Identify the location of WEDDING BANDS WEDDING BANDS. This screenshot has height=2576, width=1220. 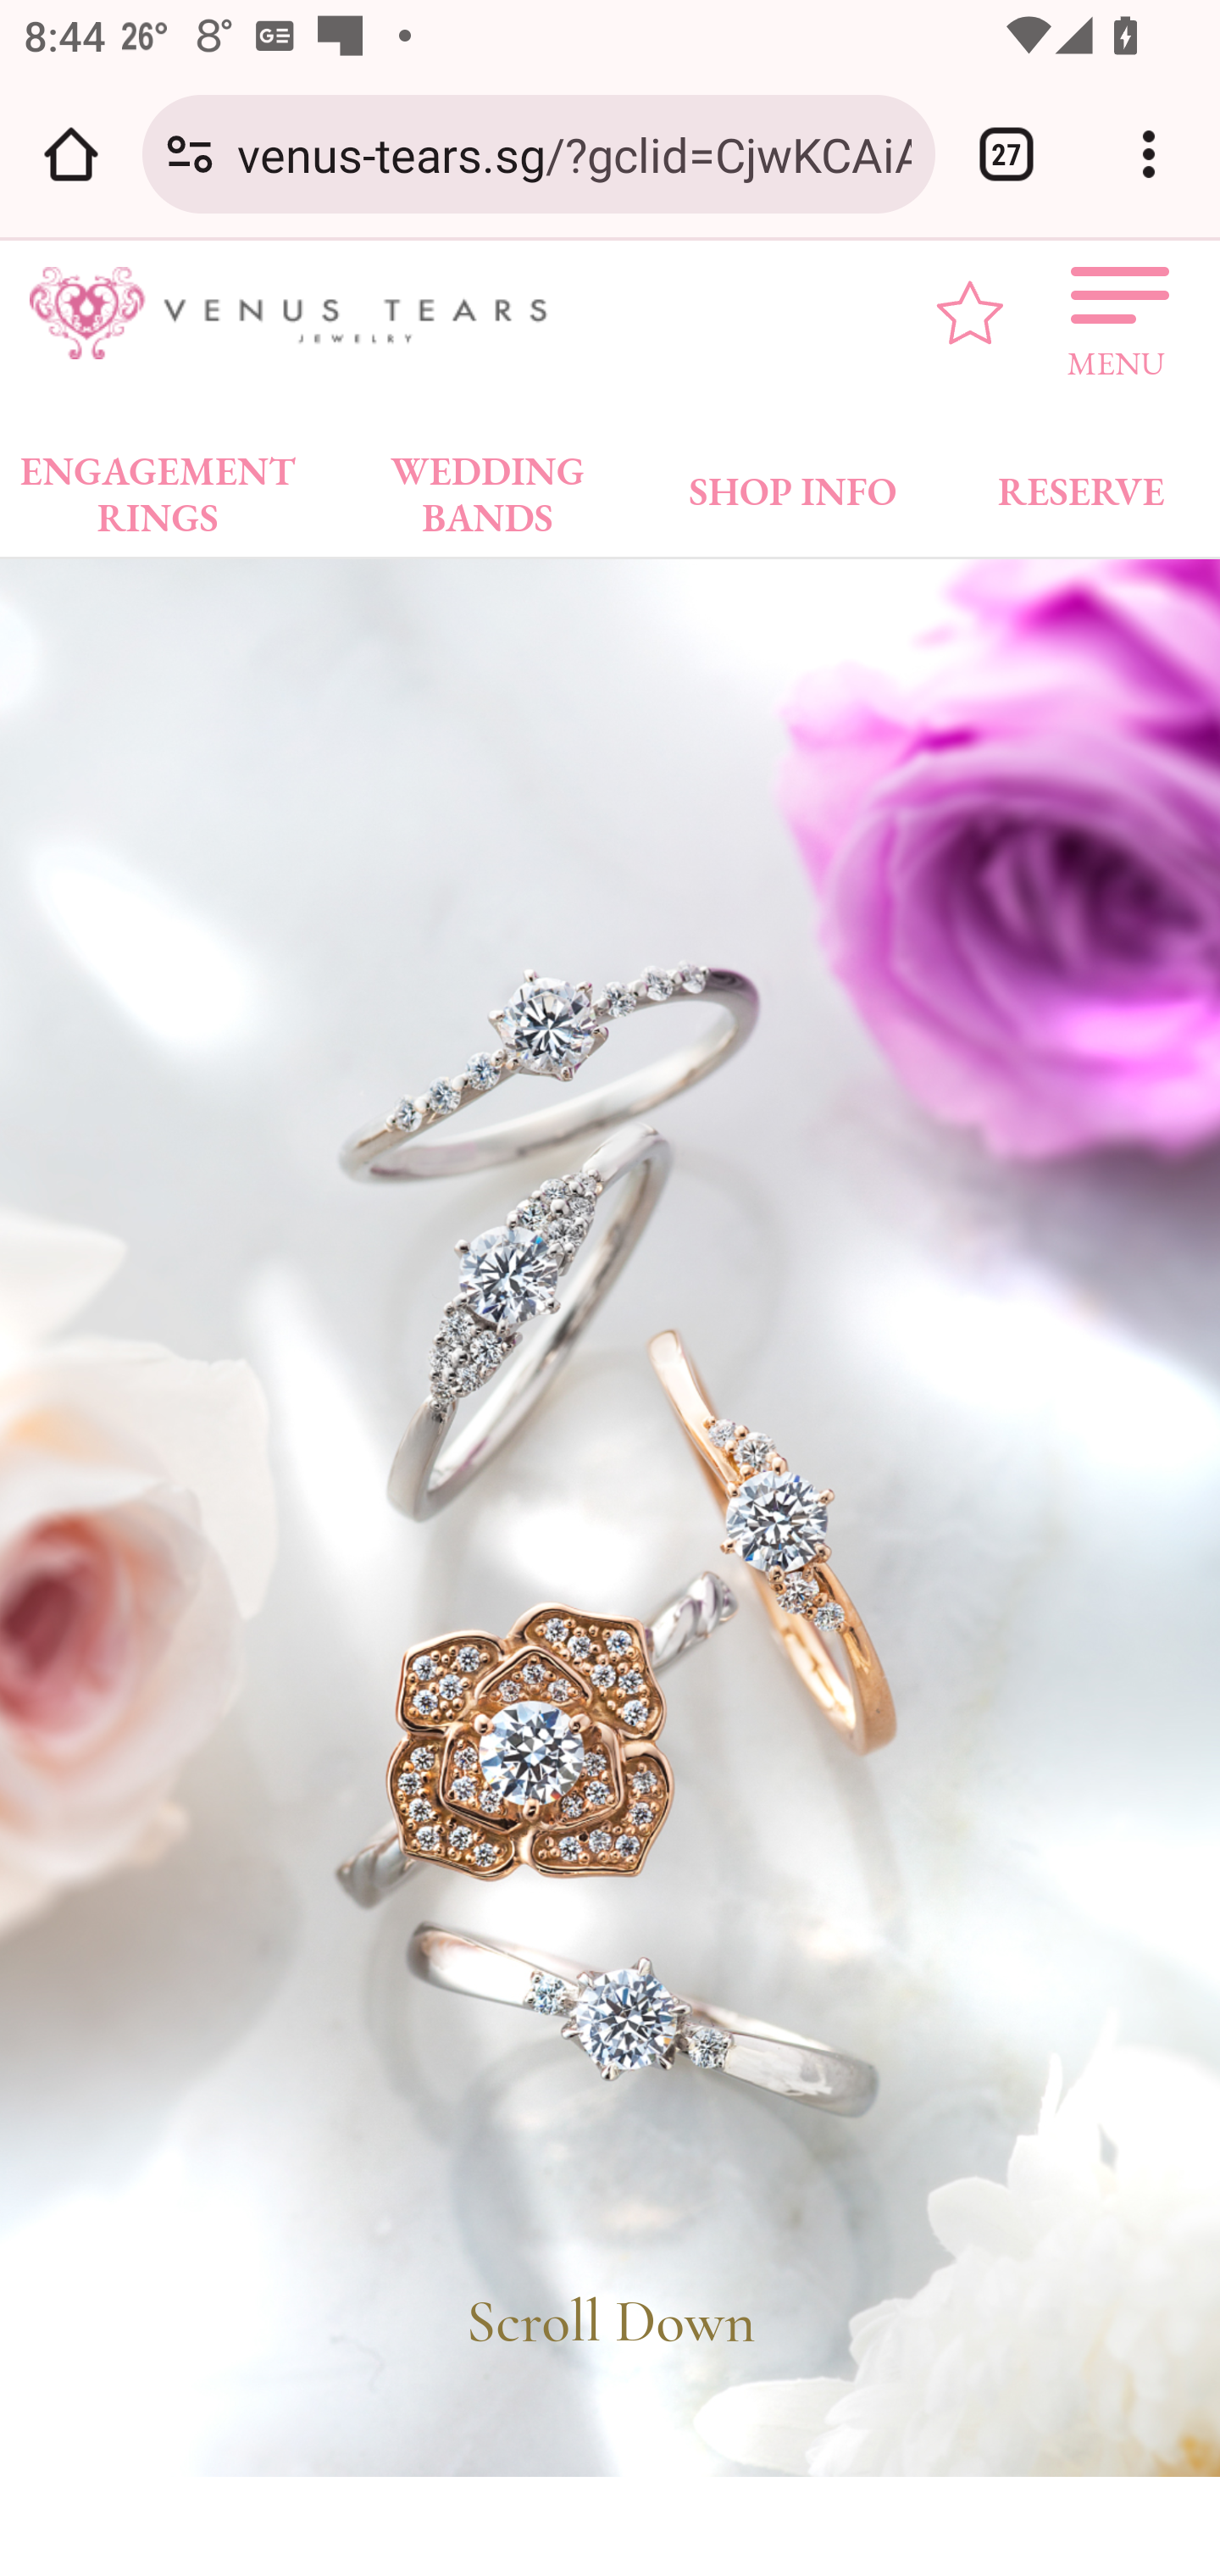
(487, 485).